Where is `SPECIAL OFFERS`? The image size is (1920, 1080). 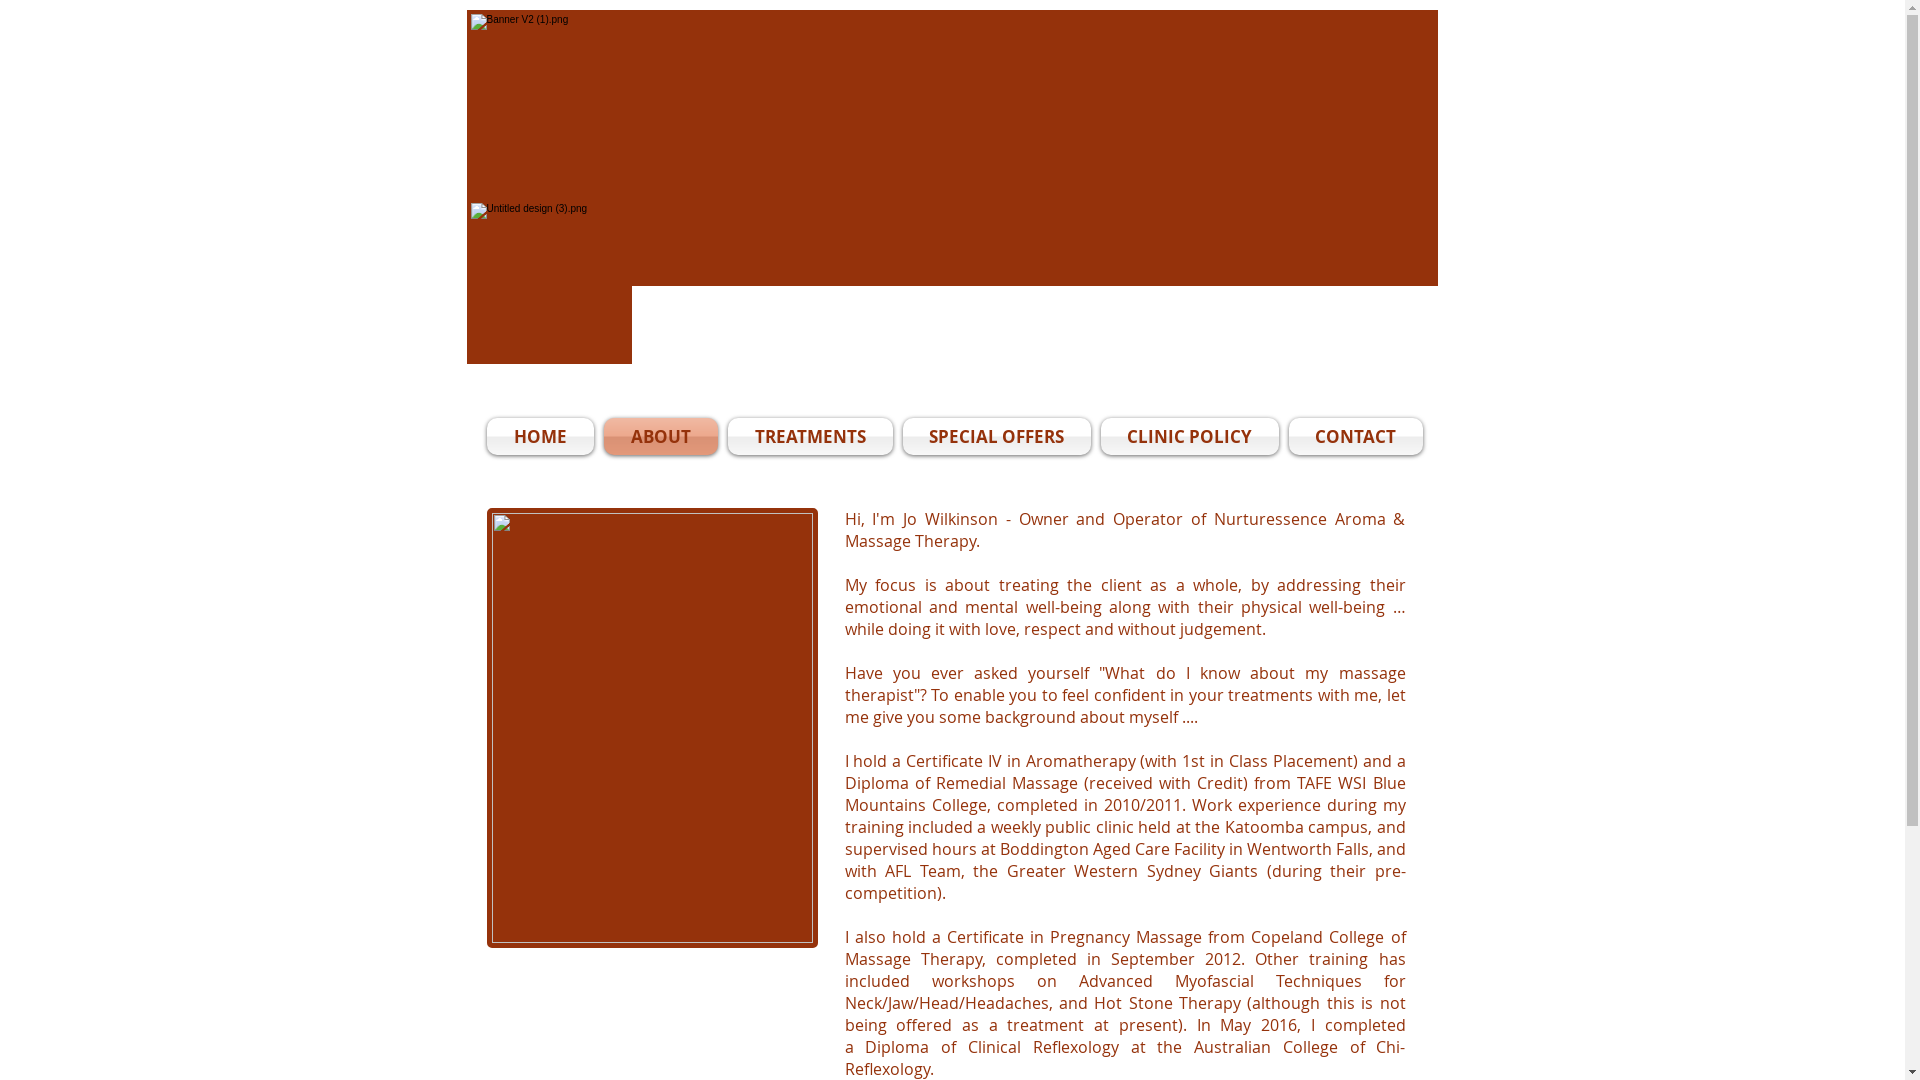
SPECIAL OFFERS is located at coordinates (997, 436).